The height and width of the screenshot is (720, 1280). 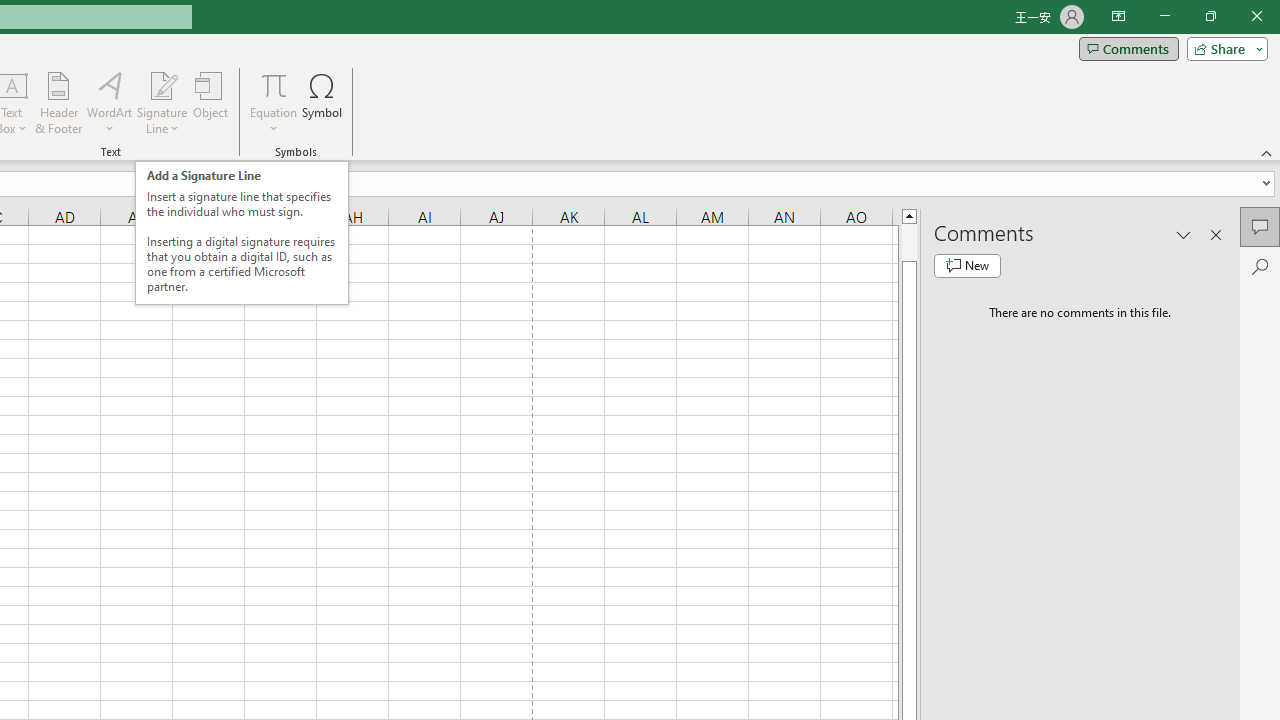 I want to click on WordArt, so click(x=109, y=102).